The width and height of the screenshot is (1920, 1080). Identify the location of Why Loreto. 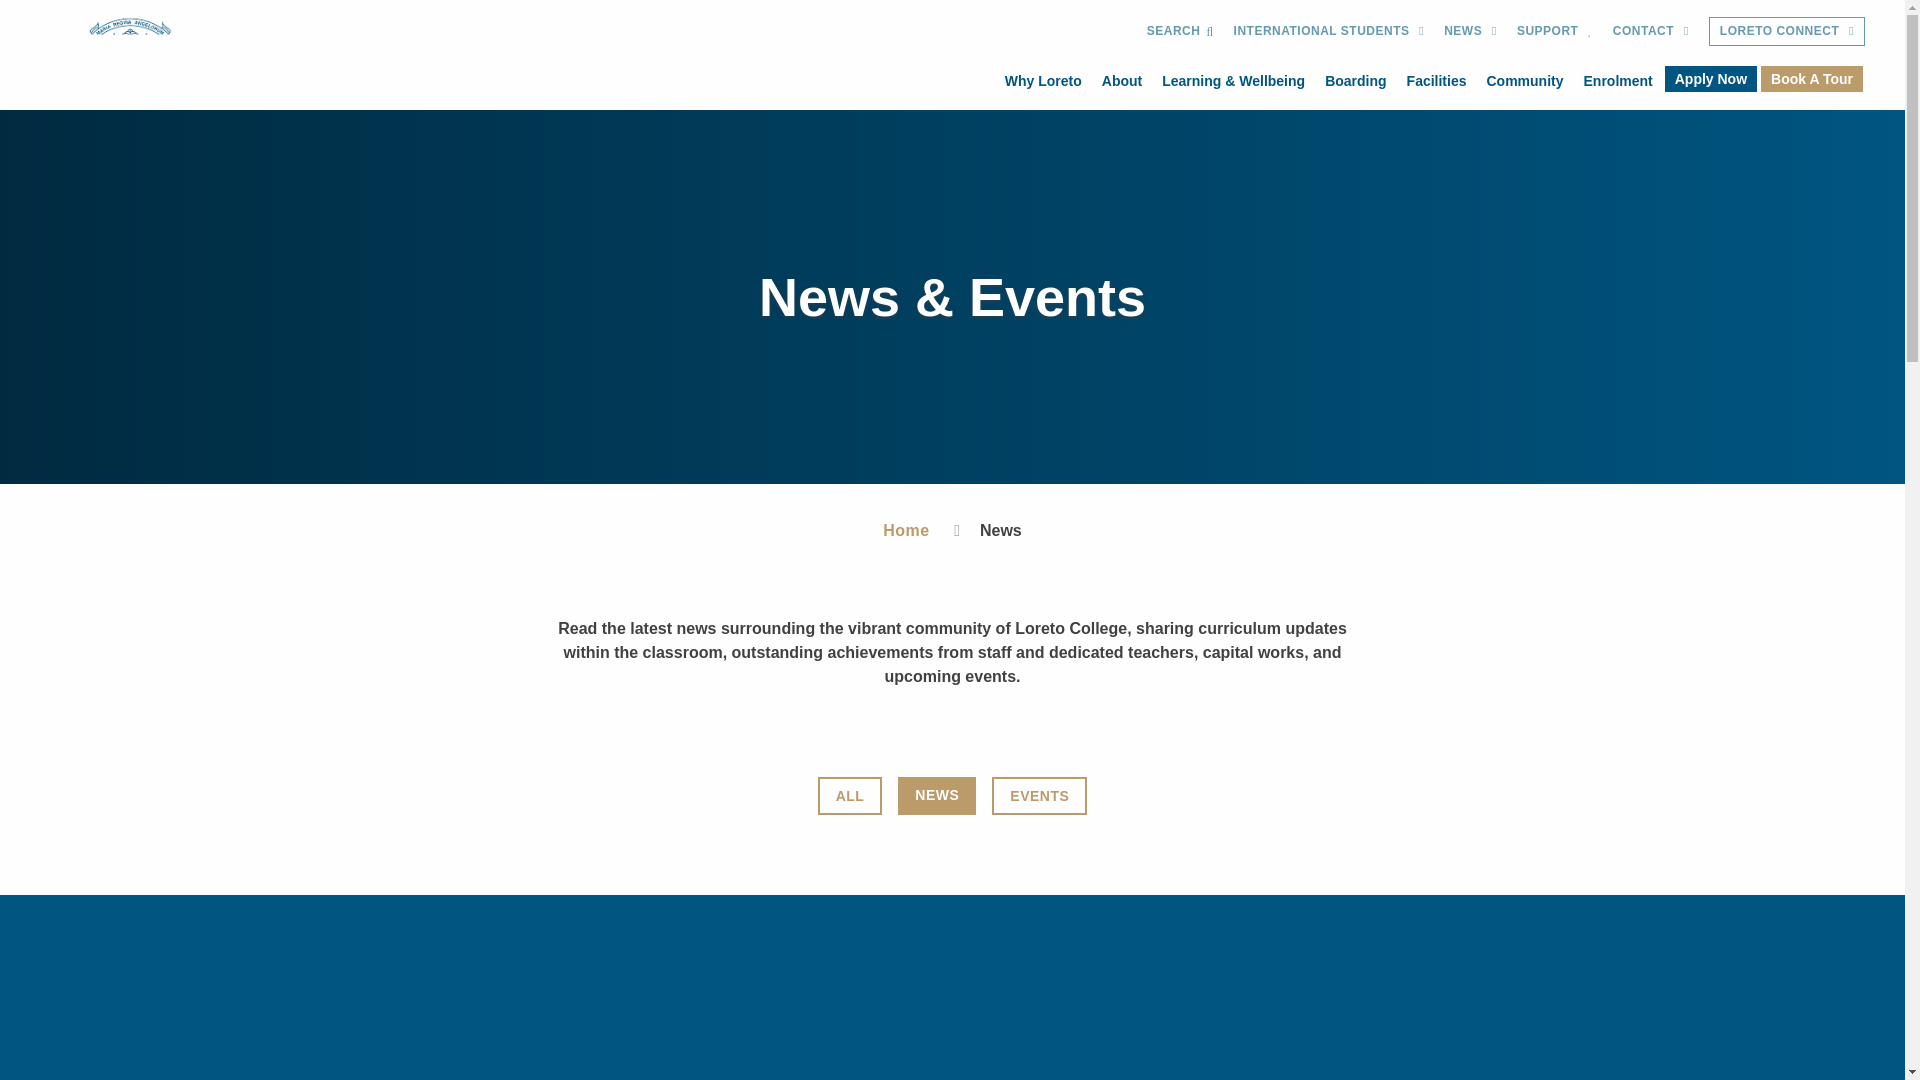
(1043, 82).